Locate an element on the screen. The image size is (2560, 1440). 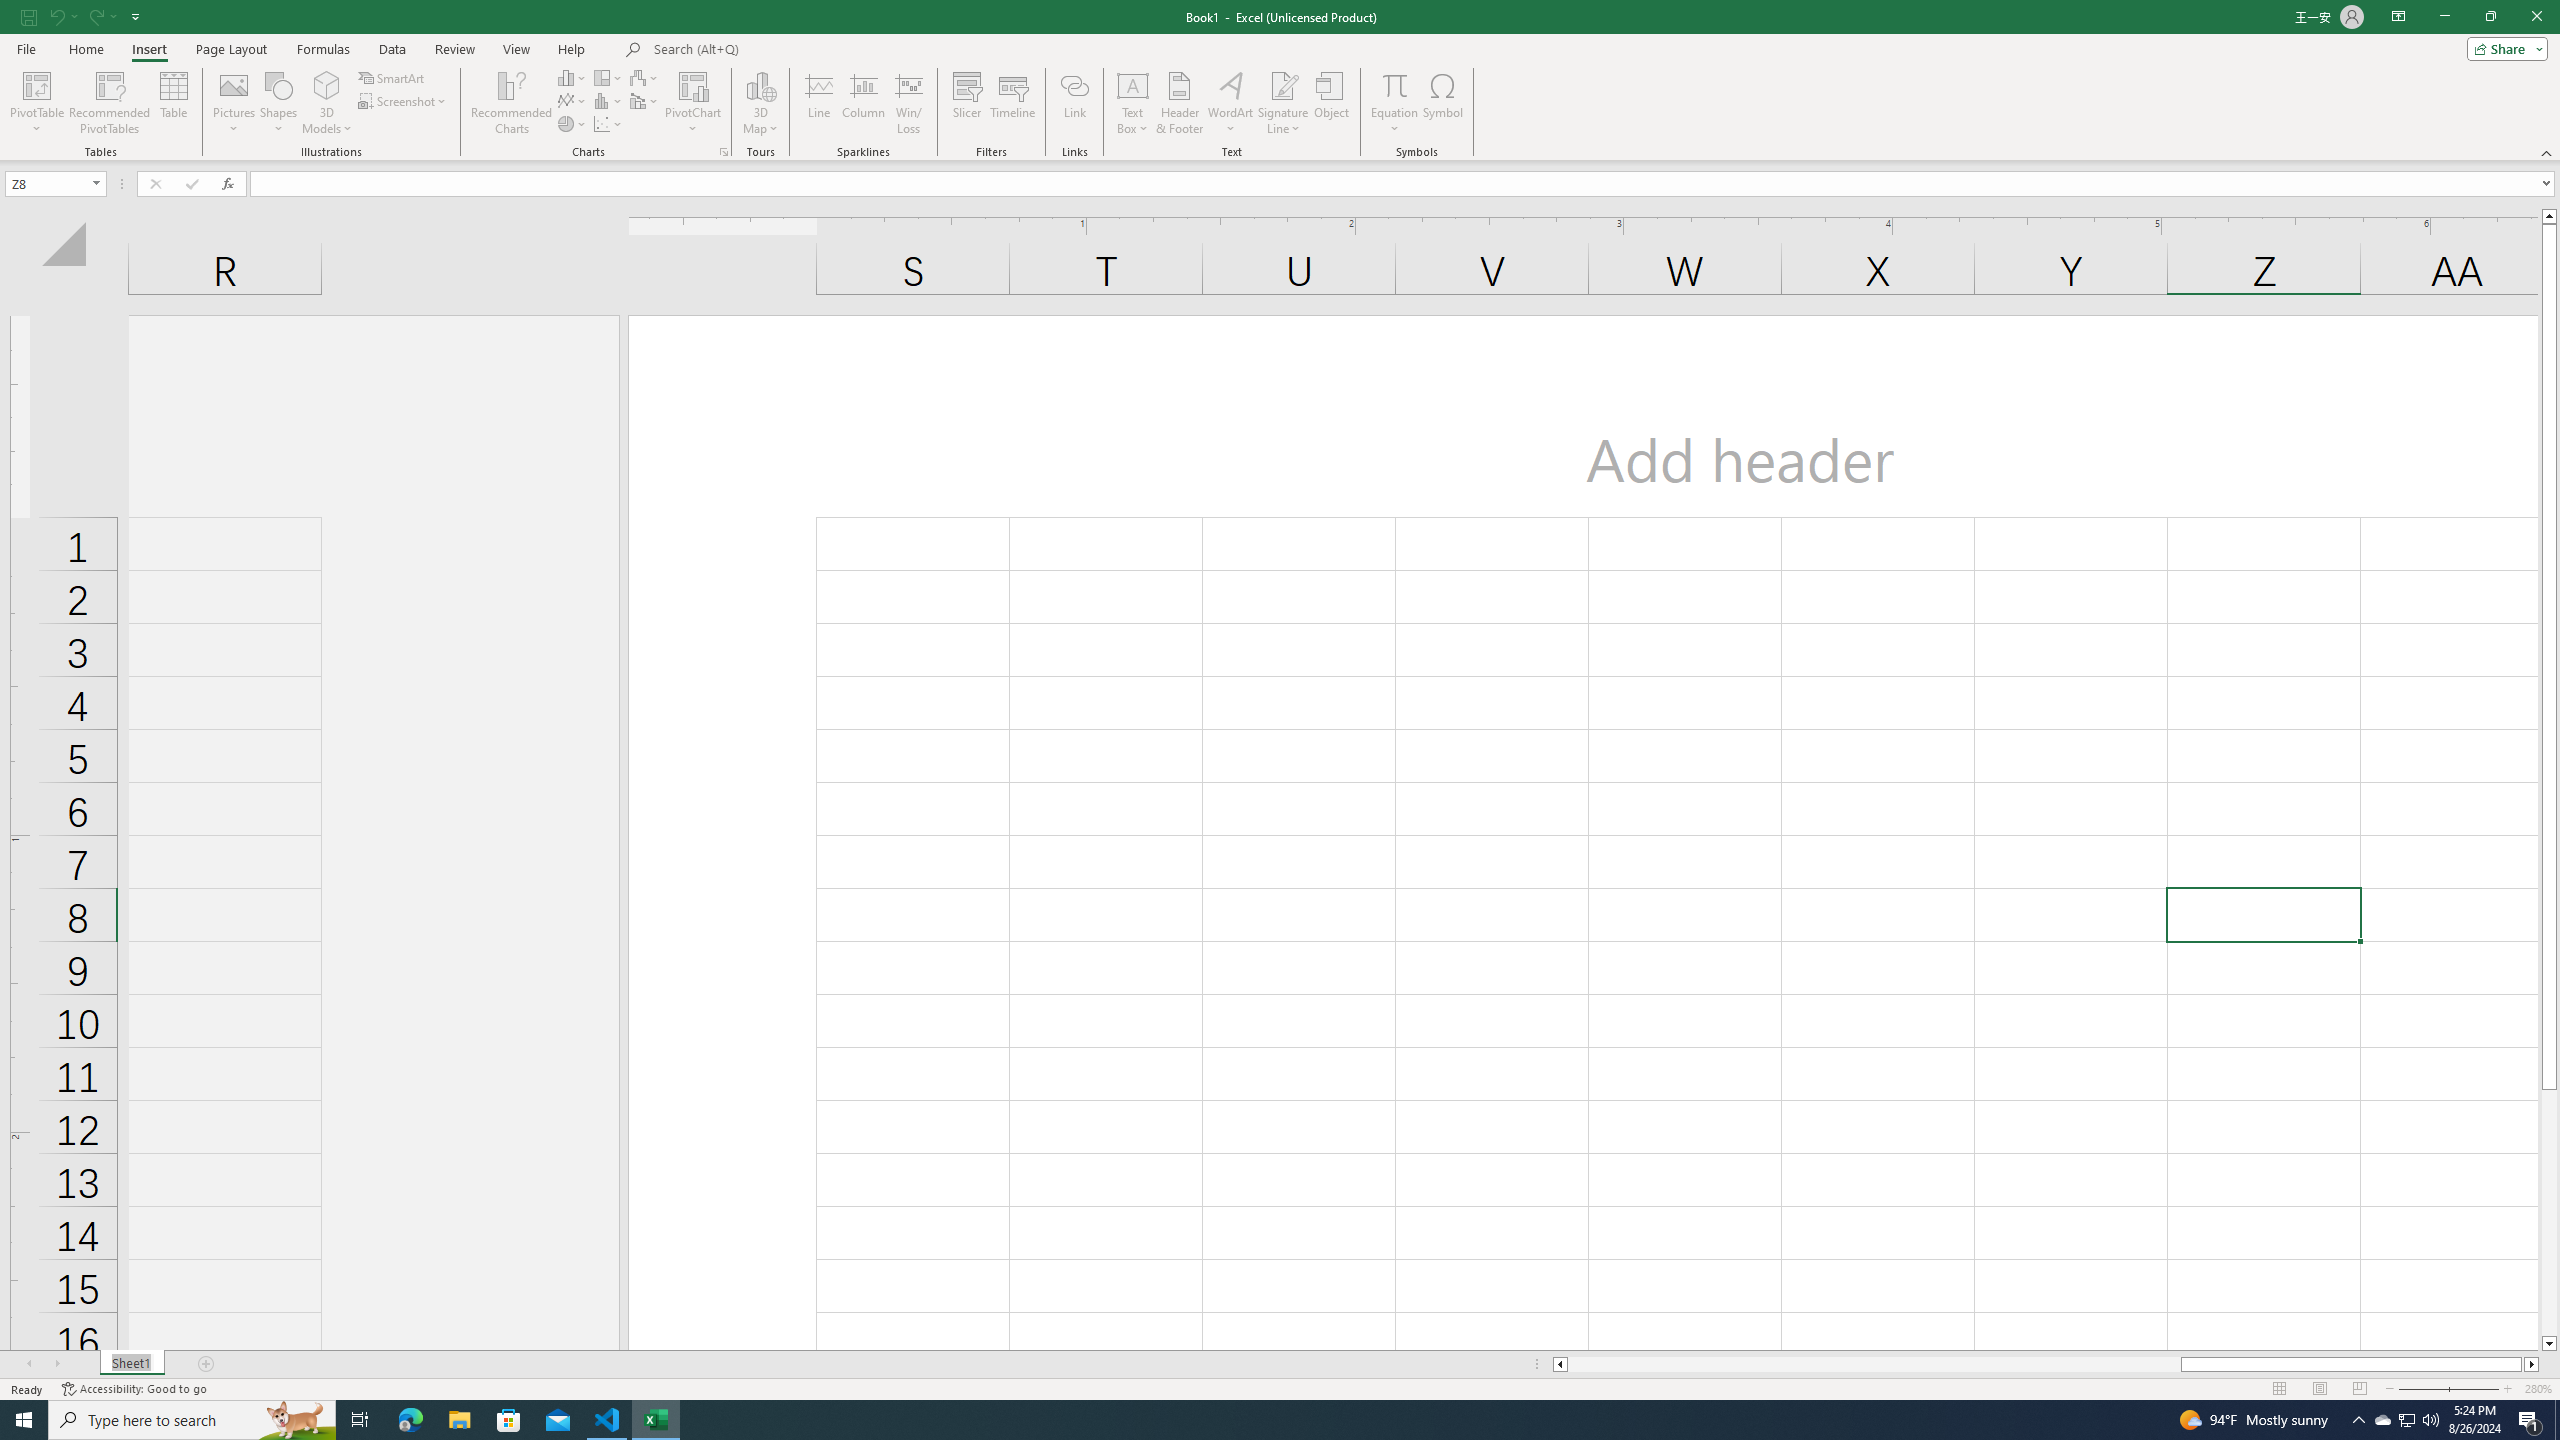
Symbol... is located at coordinates (1443, 103).